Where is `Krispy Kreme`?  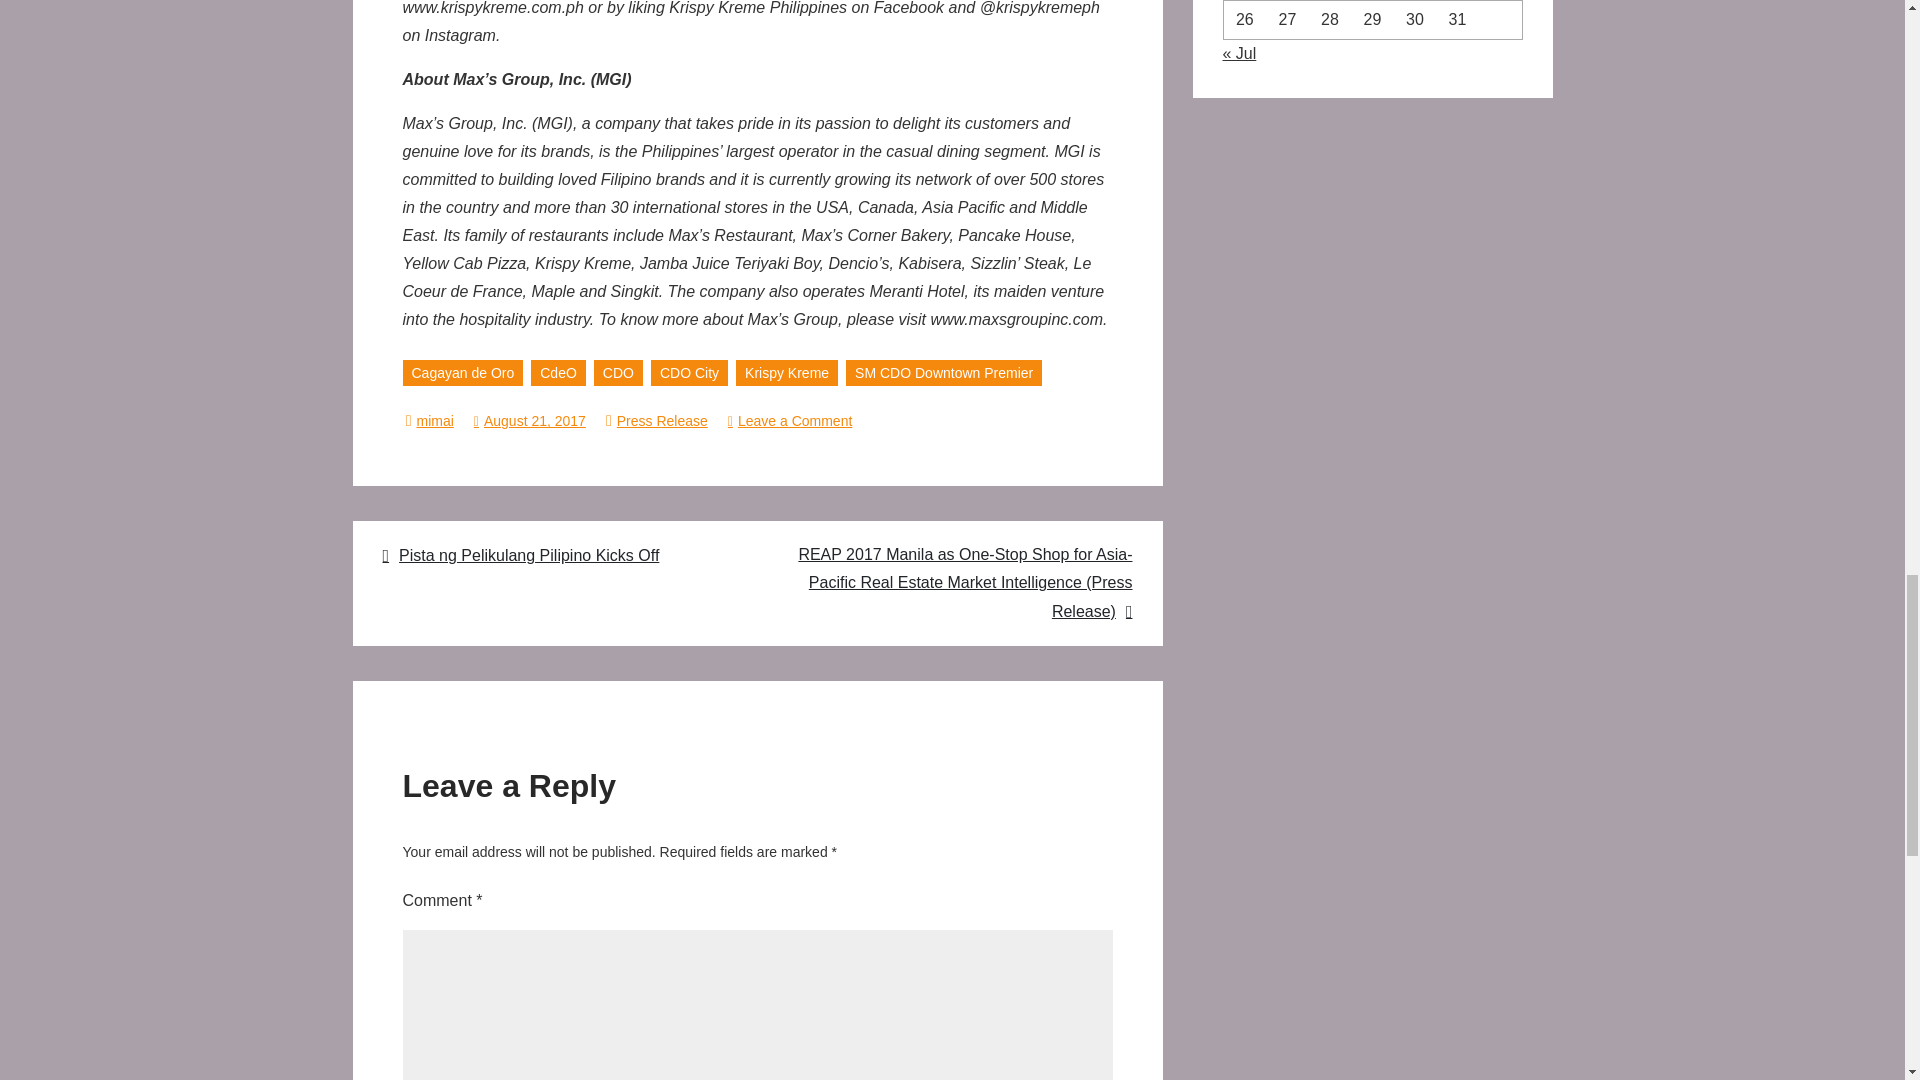
Krispy Kreme is located at coordinates (786, 372).